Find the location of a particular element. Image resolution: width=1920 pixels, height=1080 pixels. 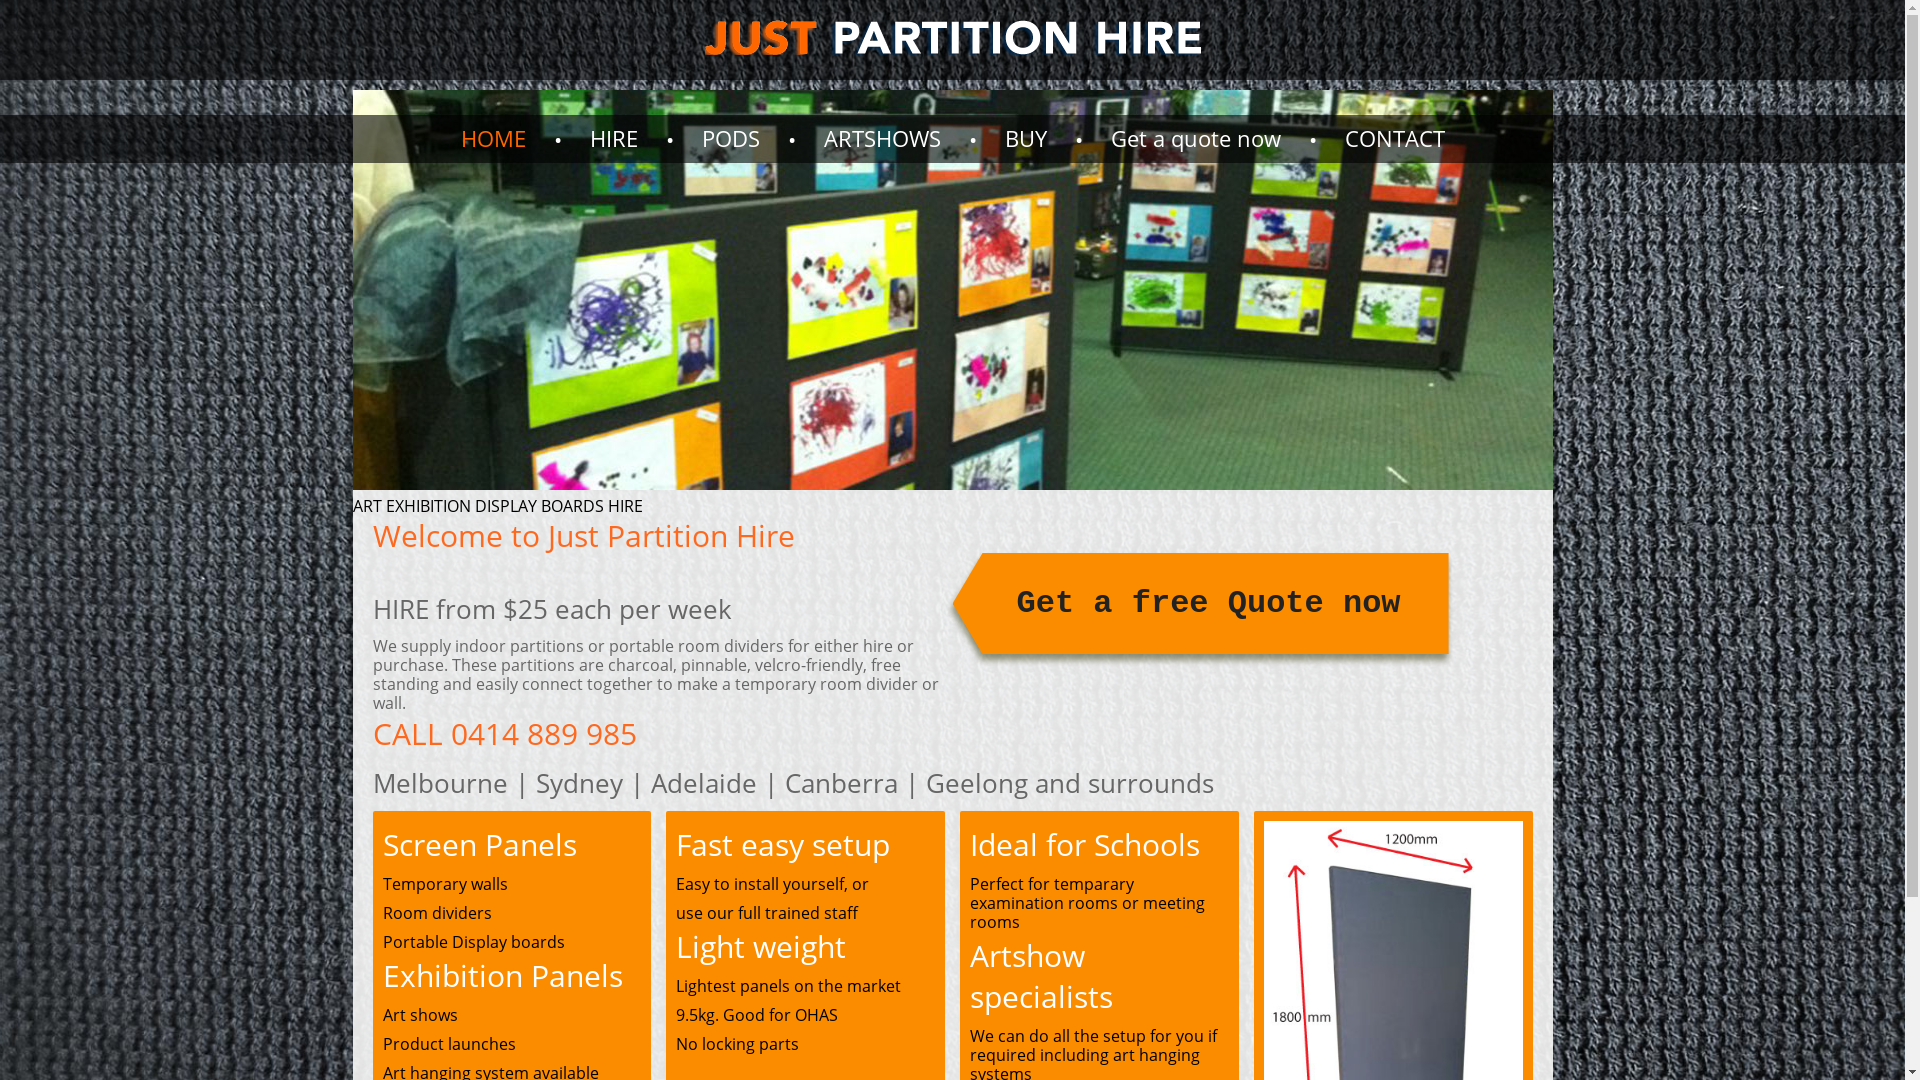

Get a free Quote now is located at coordinates (1200, 606).